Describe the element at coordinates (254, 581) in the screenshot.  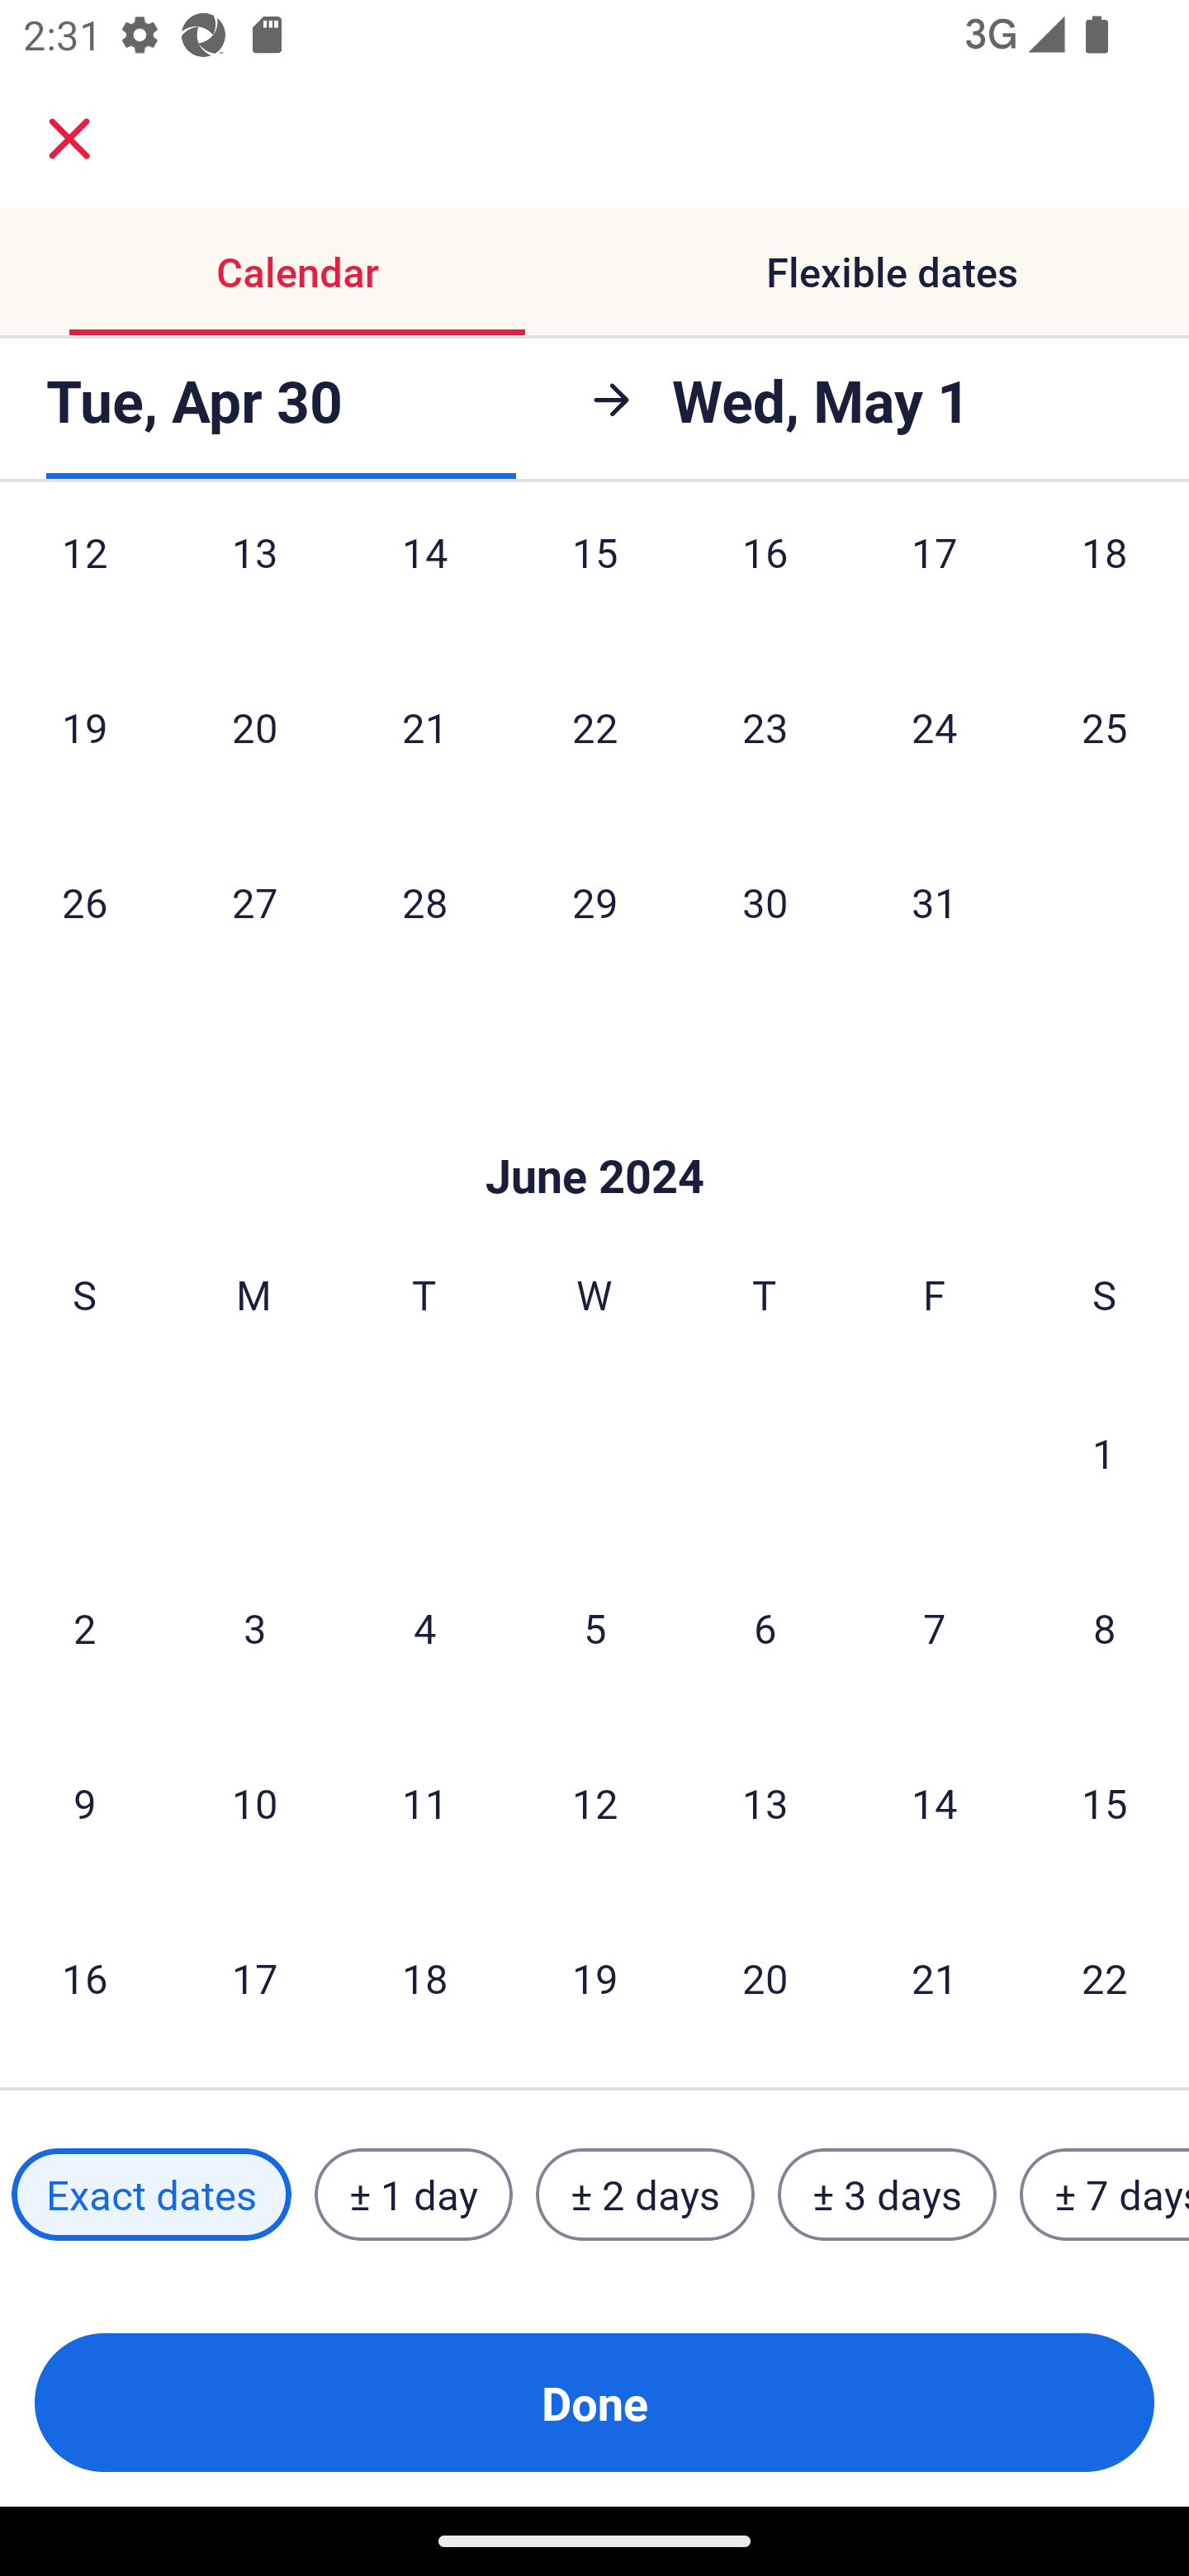
I see `13 Monday, May 13, 2024` at that location.